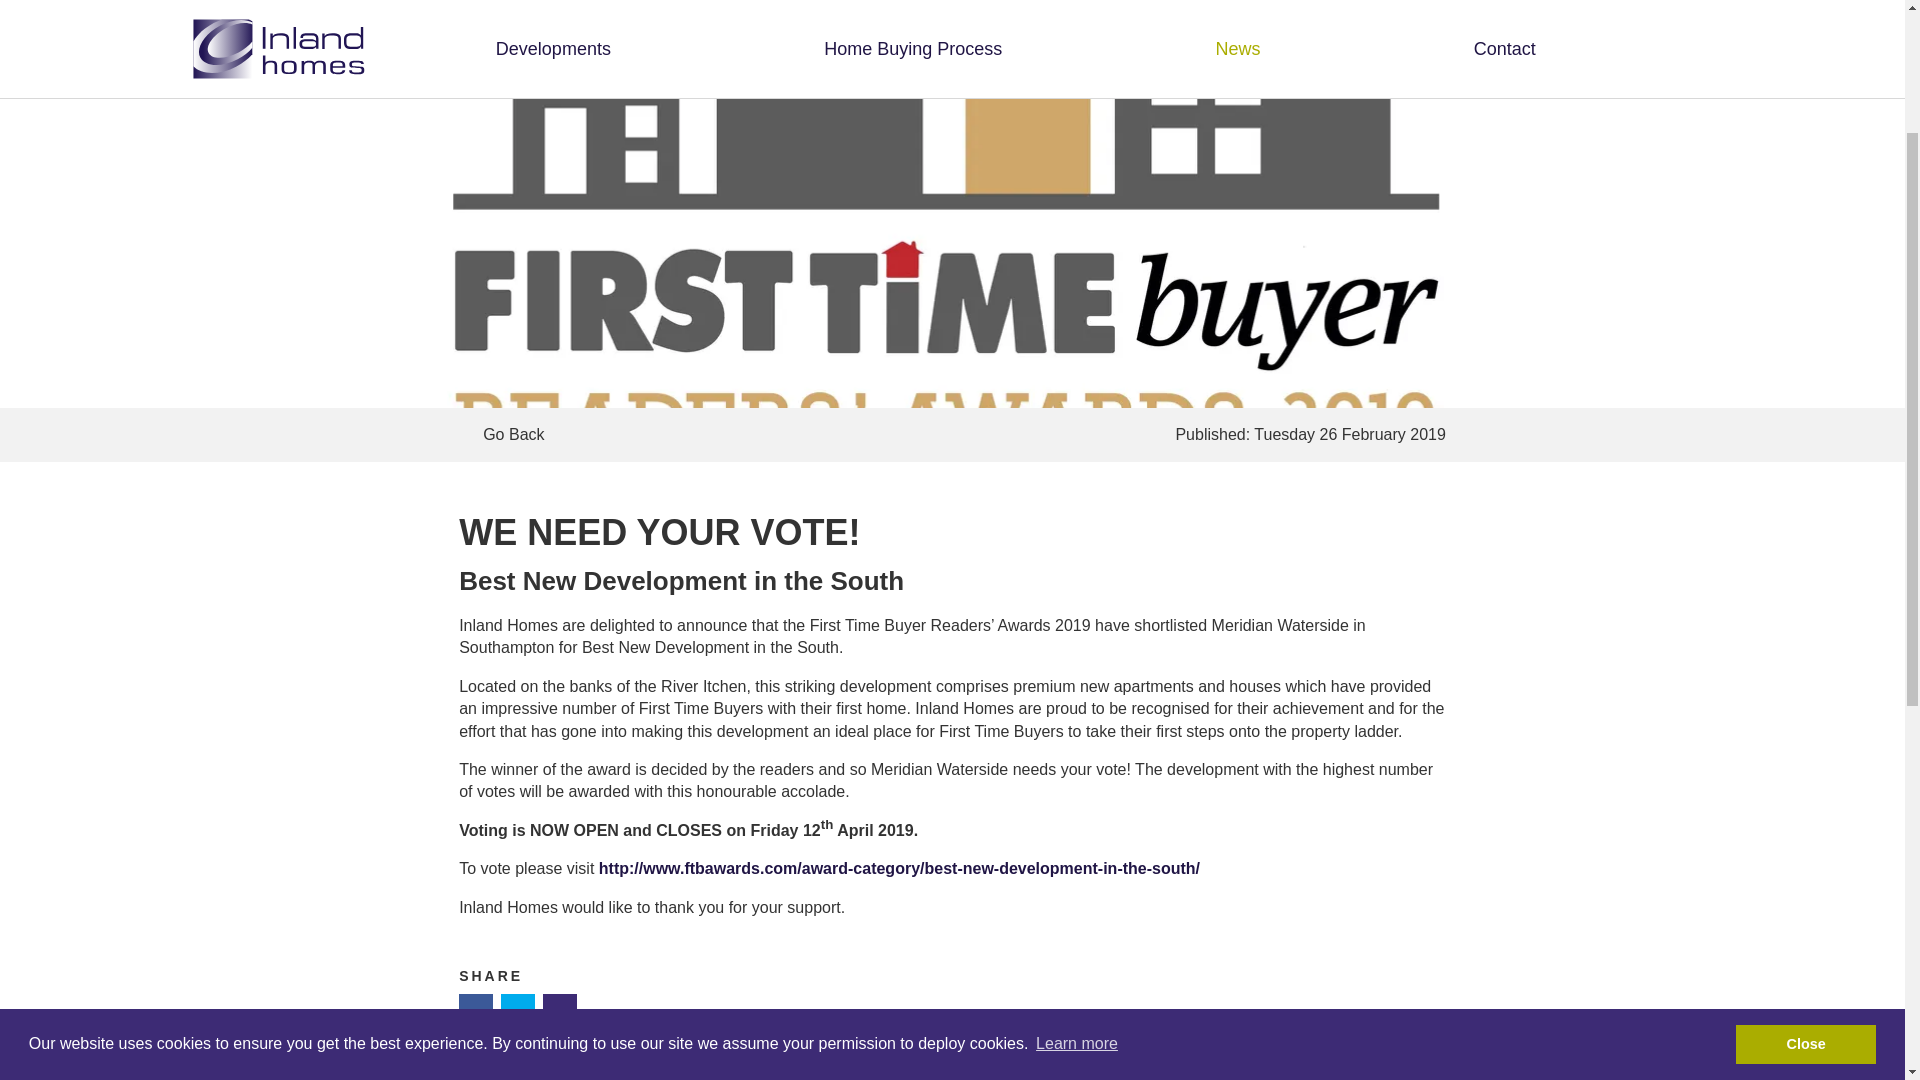  Describe the element at coordinates (666, 418) in the screenshot. I see `Consumer Code` at that location.